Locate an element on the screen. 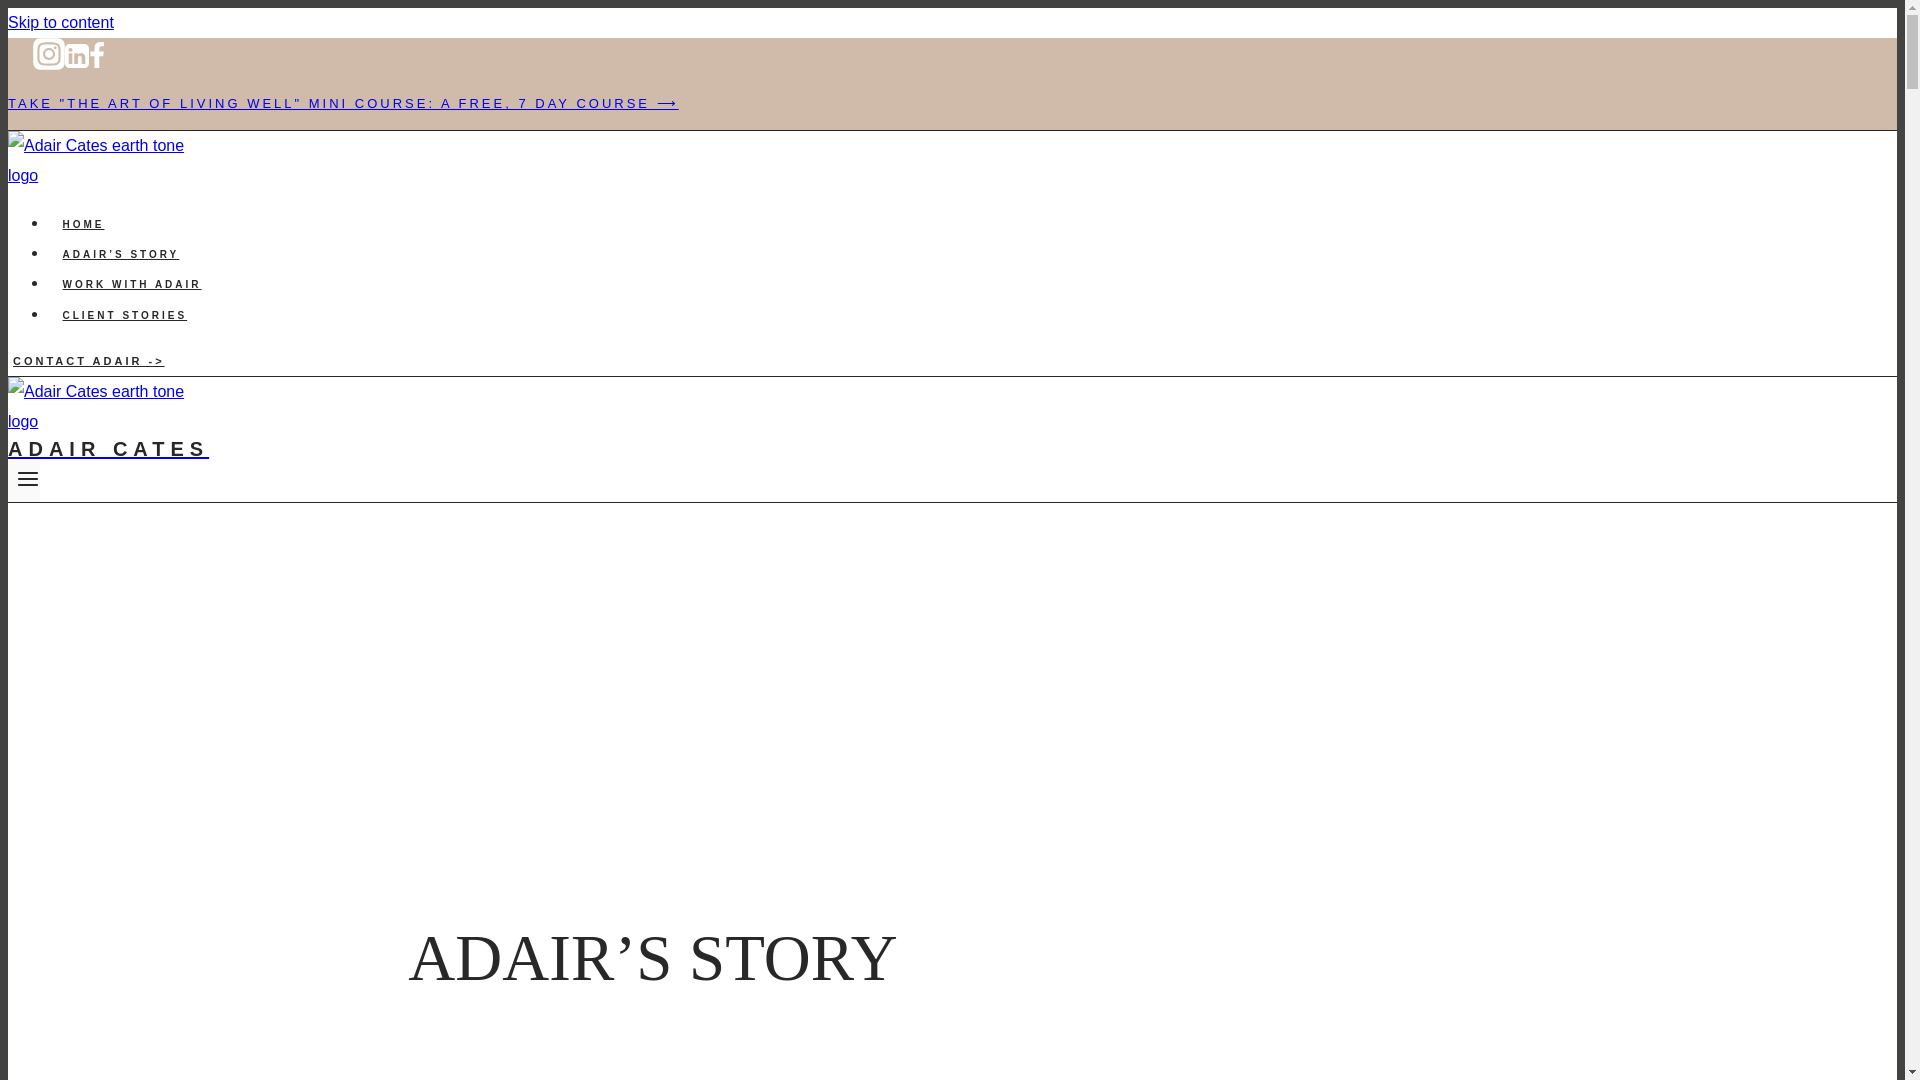  ADAIR CATES is located at coordinates (652, 436).